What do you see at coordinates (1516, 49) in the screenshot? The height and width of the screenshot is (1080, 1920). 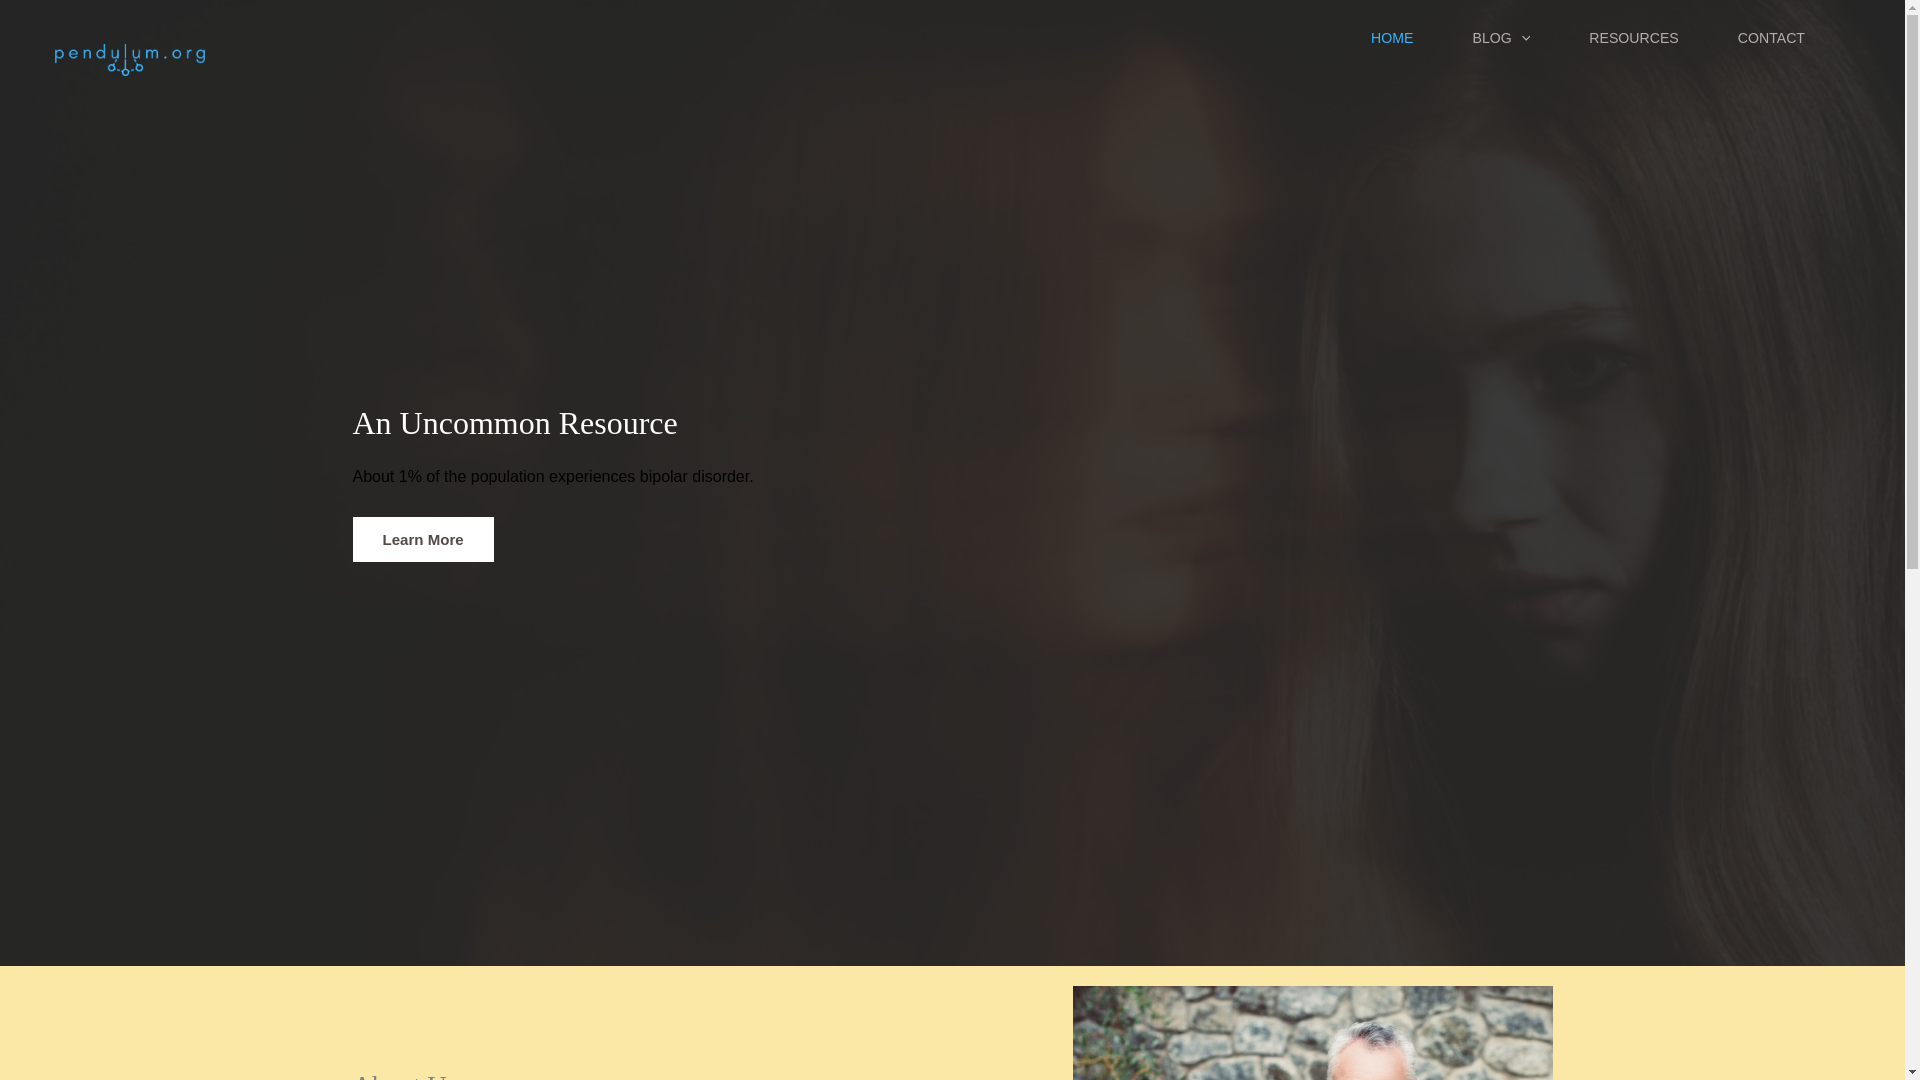 I see `BLOG` at bounding box center [1516, 49].